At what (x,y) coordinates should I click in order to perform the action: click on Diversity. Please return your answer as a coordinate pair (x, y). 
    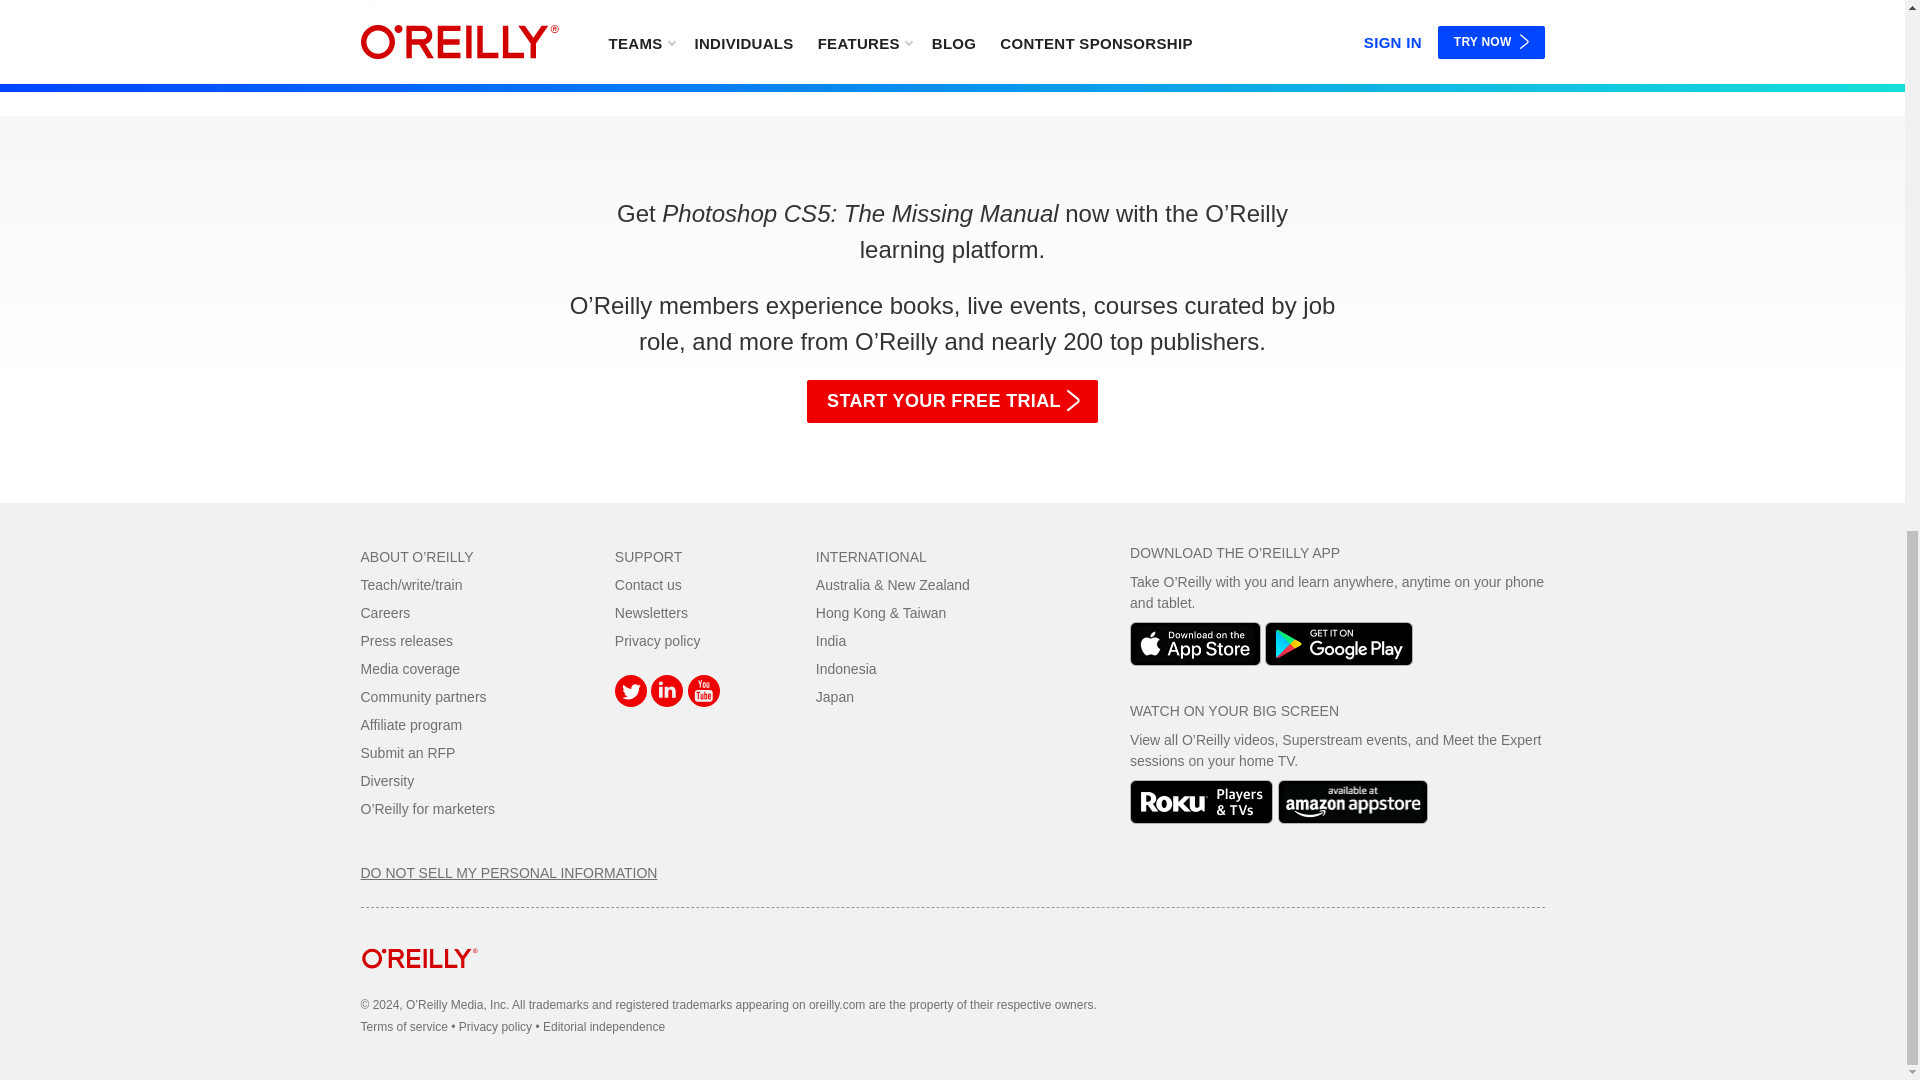
    Looking at the image, I should click on (387, 781).